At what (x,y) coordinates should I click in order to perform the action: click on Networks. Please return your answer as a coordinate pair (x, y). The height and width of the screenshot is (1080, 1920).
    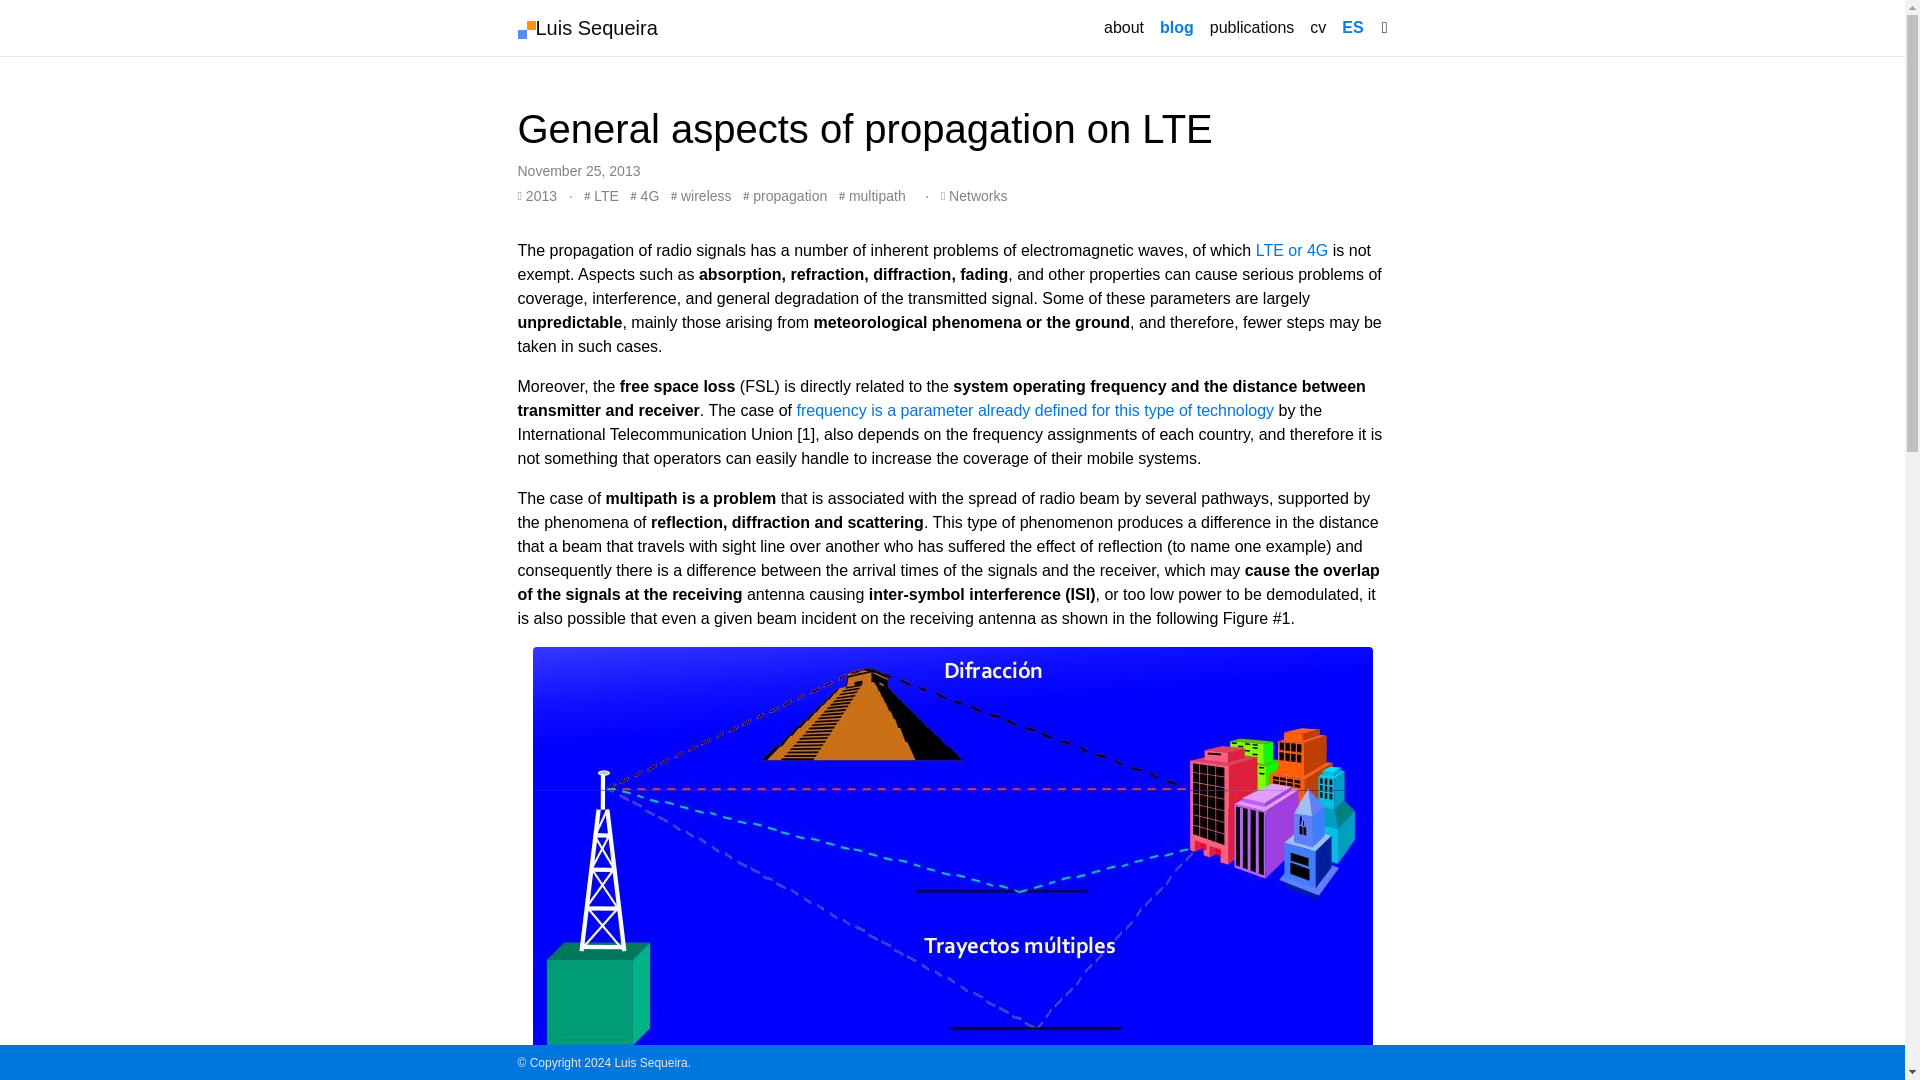
    Looking at the image, I should click on (974, 196).